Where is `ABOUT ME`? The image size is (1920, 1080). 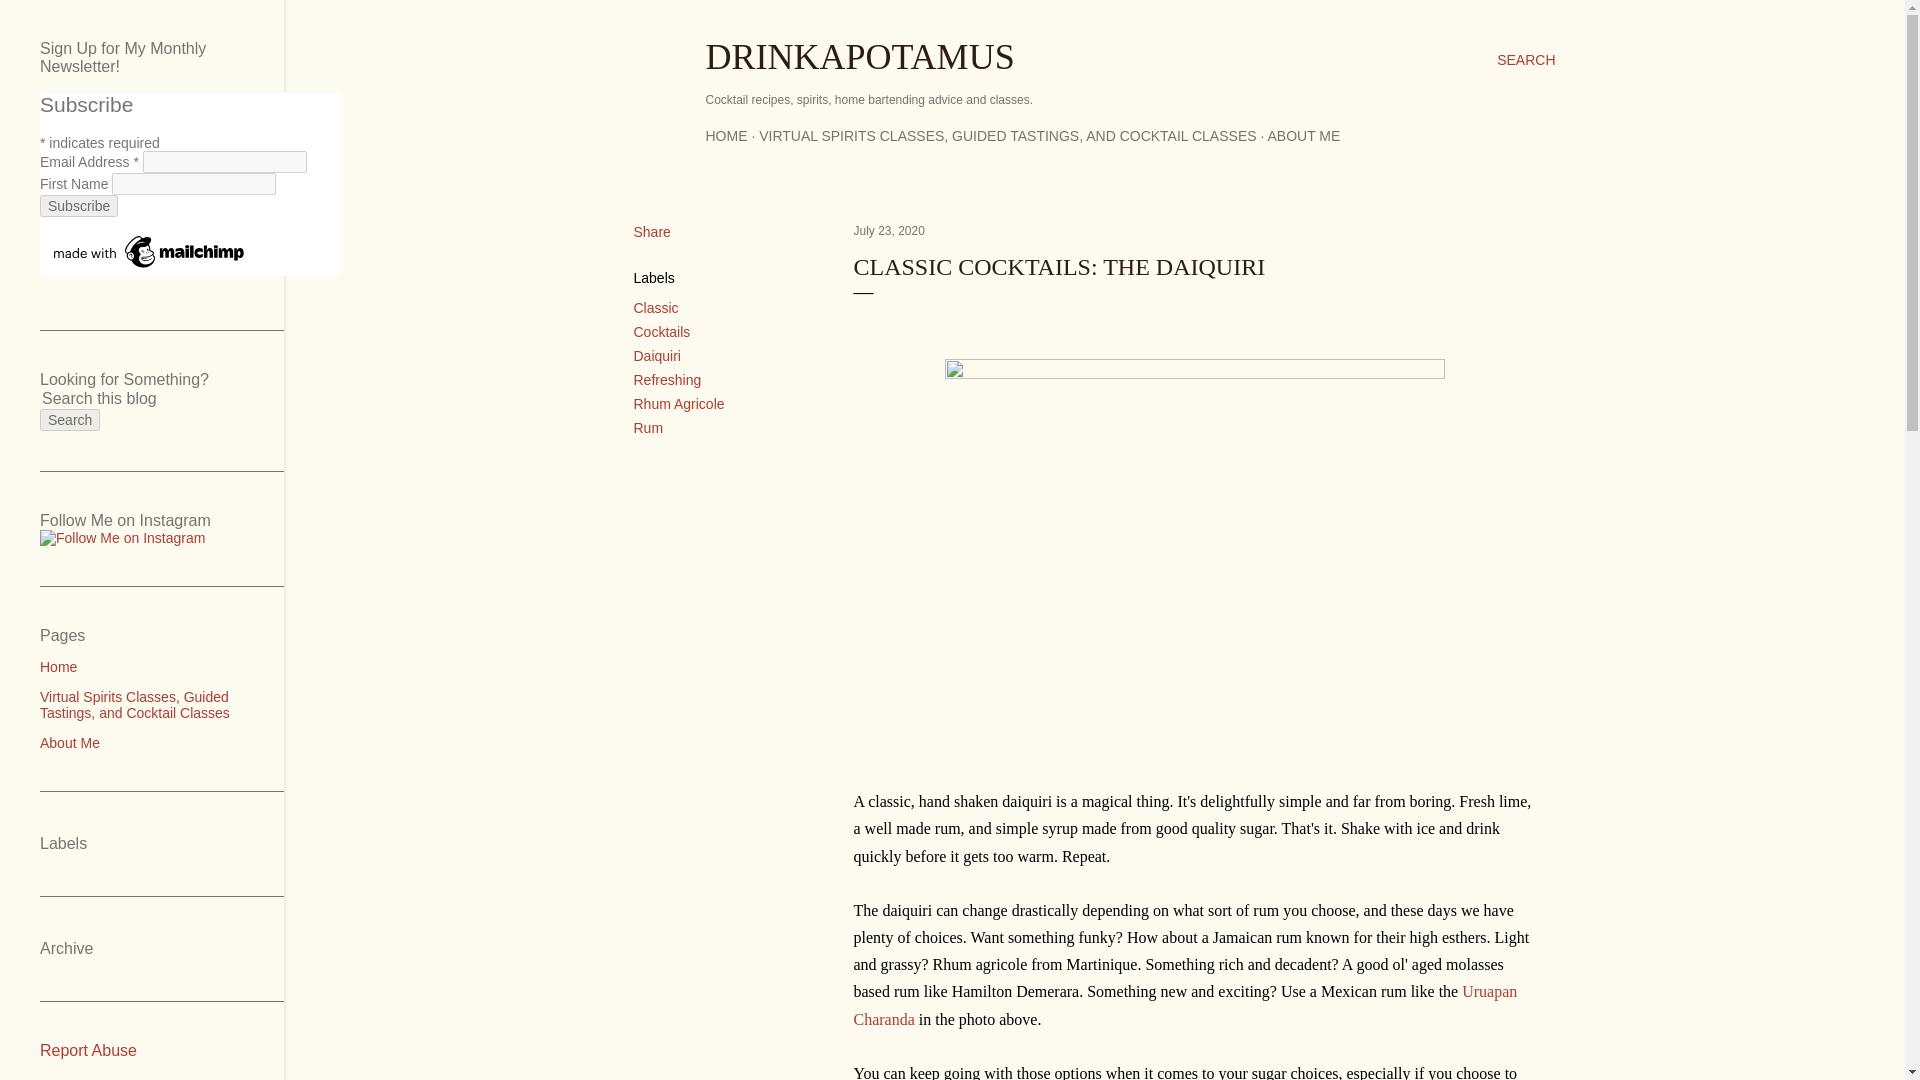
ABOUT ME is located at coordinates (1304, 136).